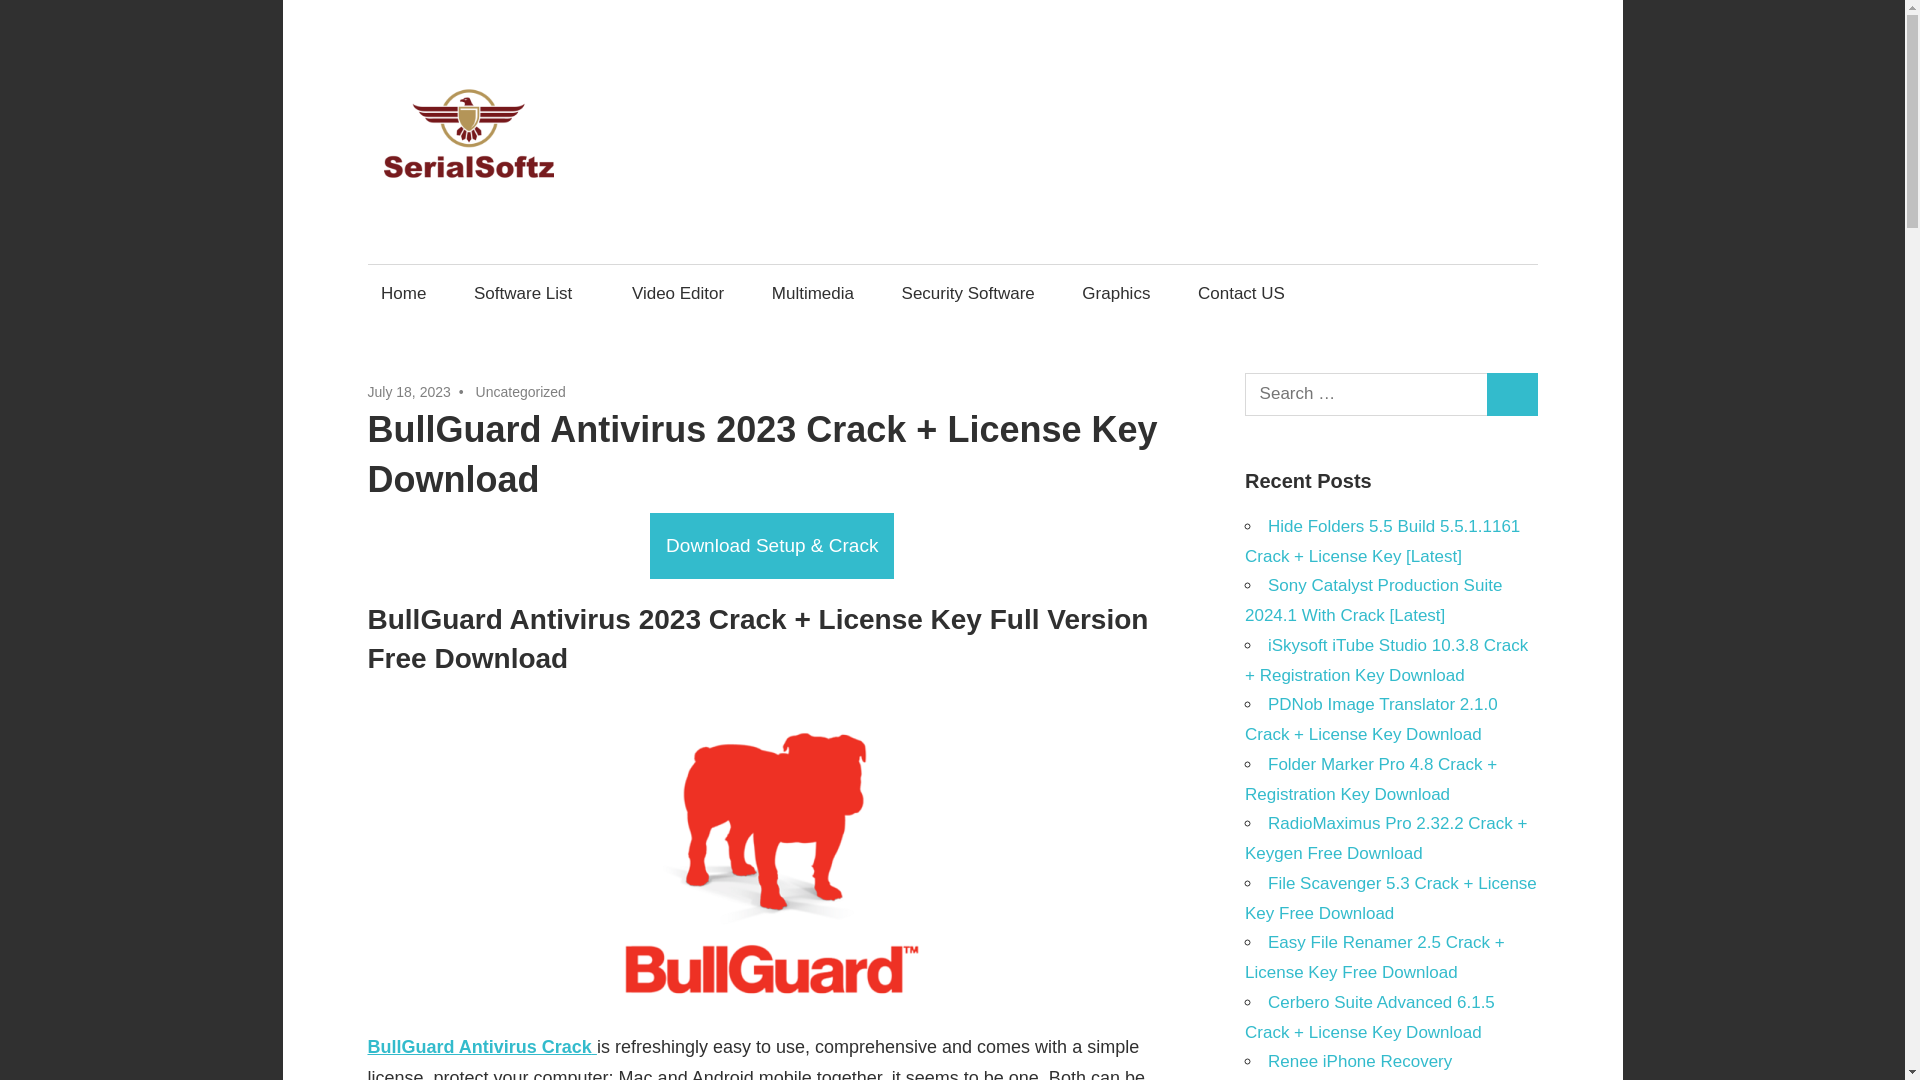 The height and width of the screenshot is (1080, 1920). I want to click on Multimedia, so click(812, 292).